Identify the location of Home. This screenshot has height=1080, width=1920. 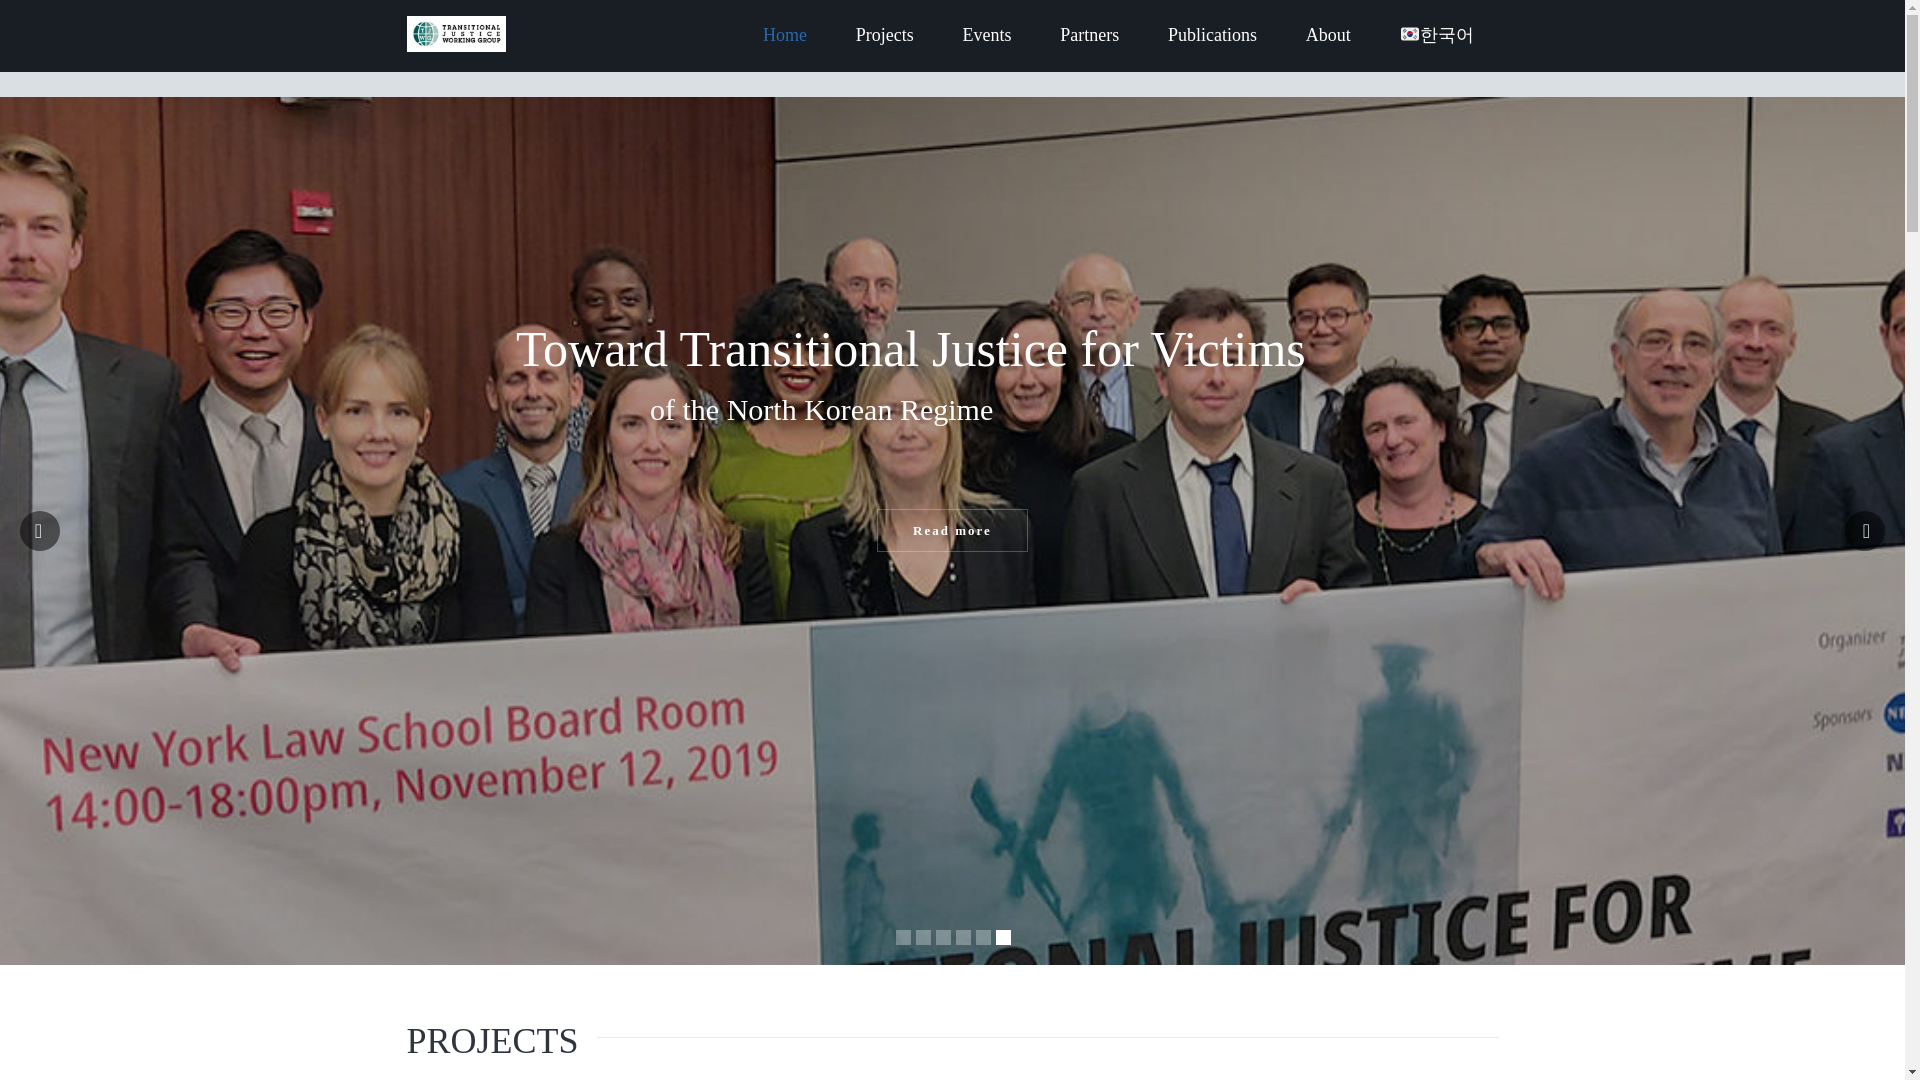
(784, 36).